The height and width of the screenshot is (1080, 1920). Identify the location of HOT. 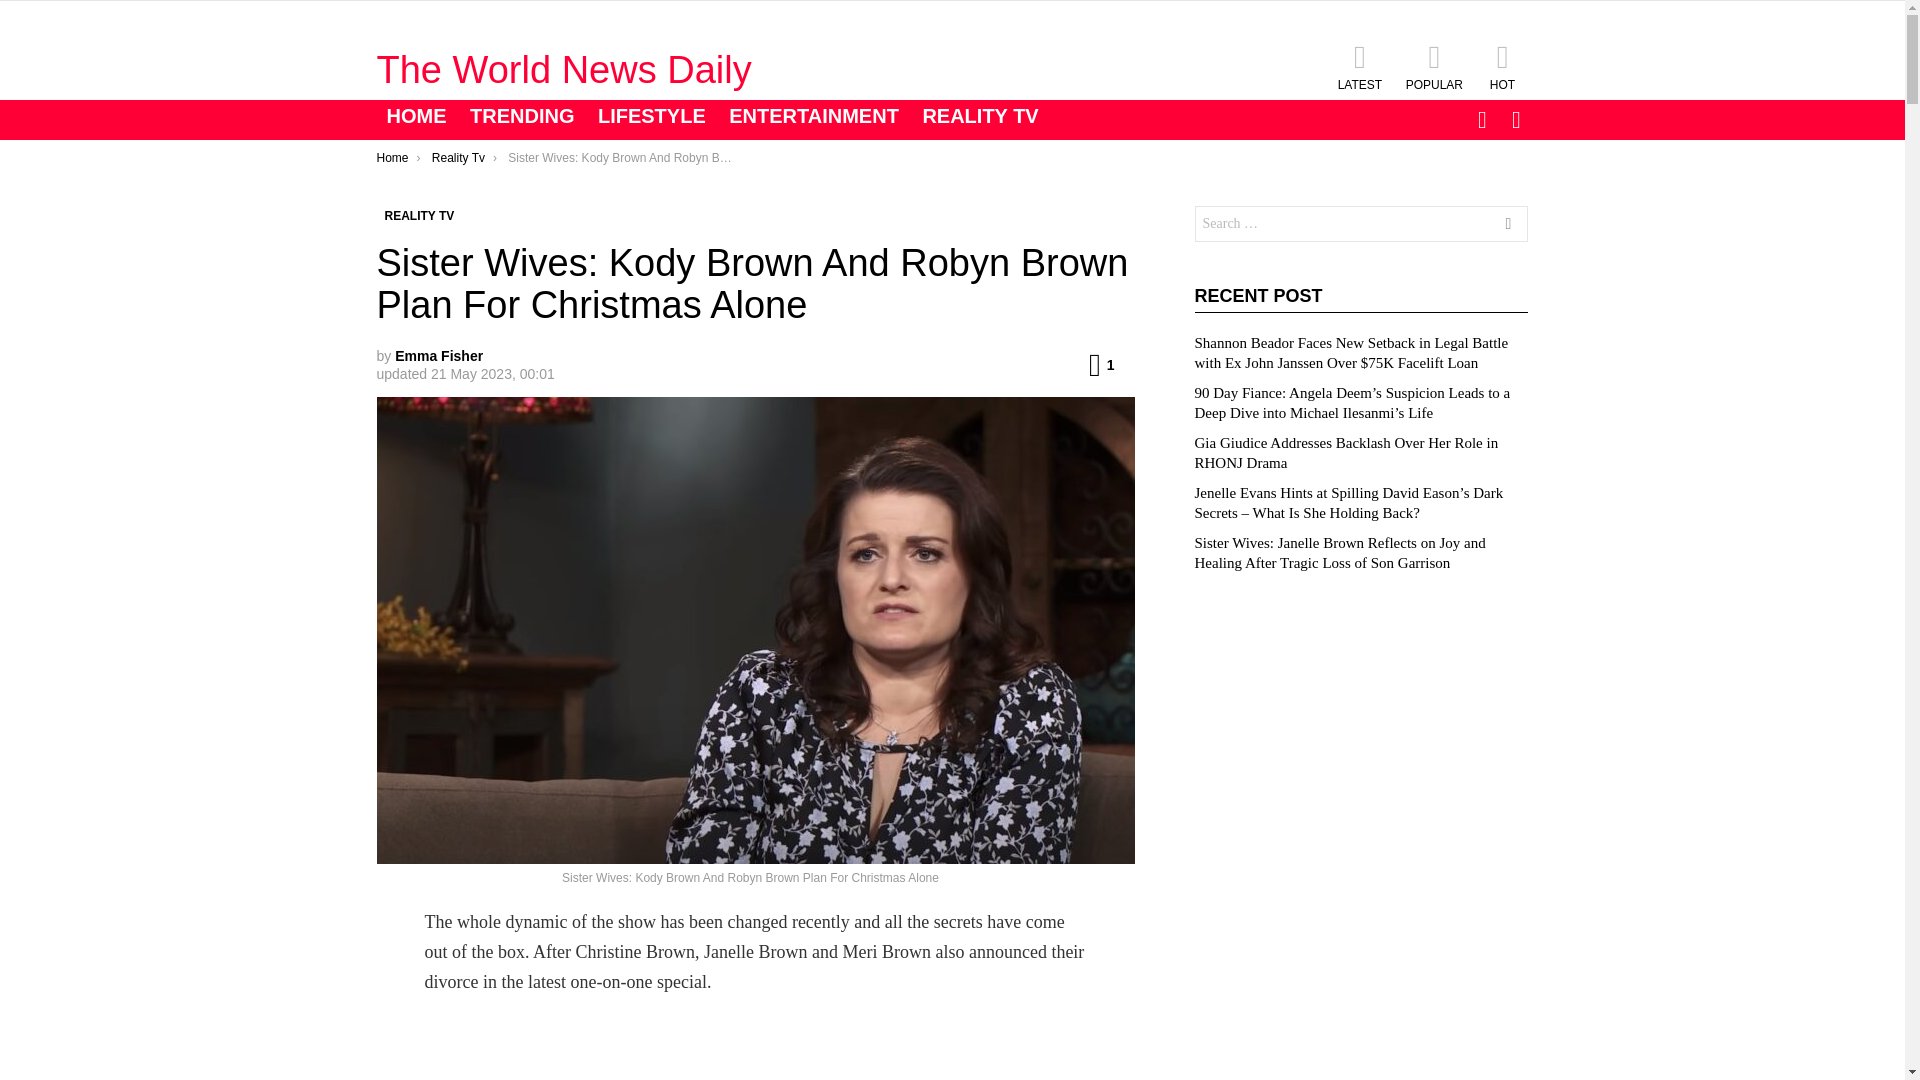
(1502, 66).